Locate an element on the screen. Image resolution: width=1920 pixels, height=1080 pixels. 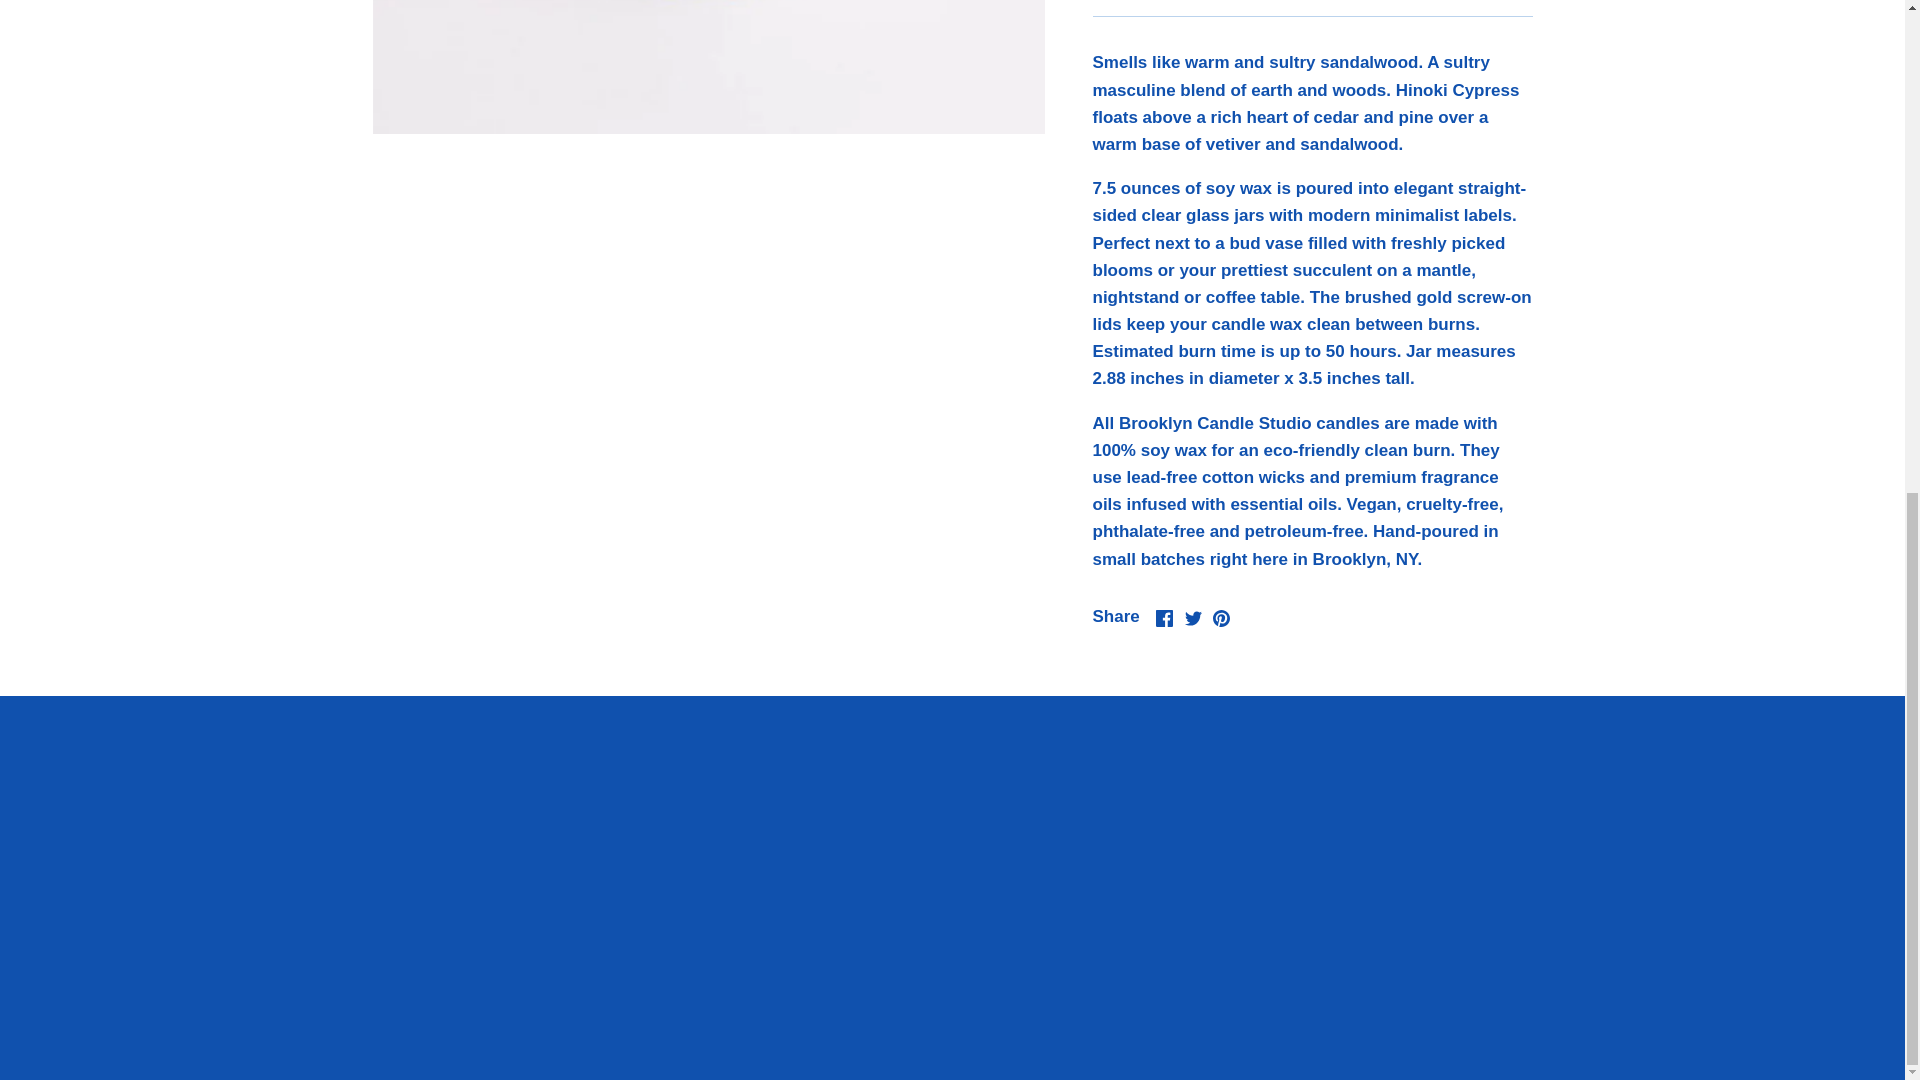
Facebook is located at coordinates (1164, 618).